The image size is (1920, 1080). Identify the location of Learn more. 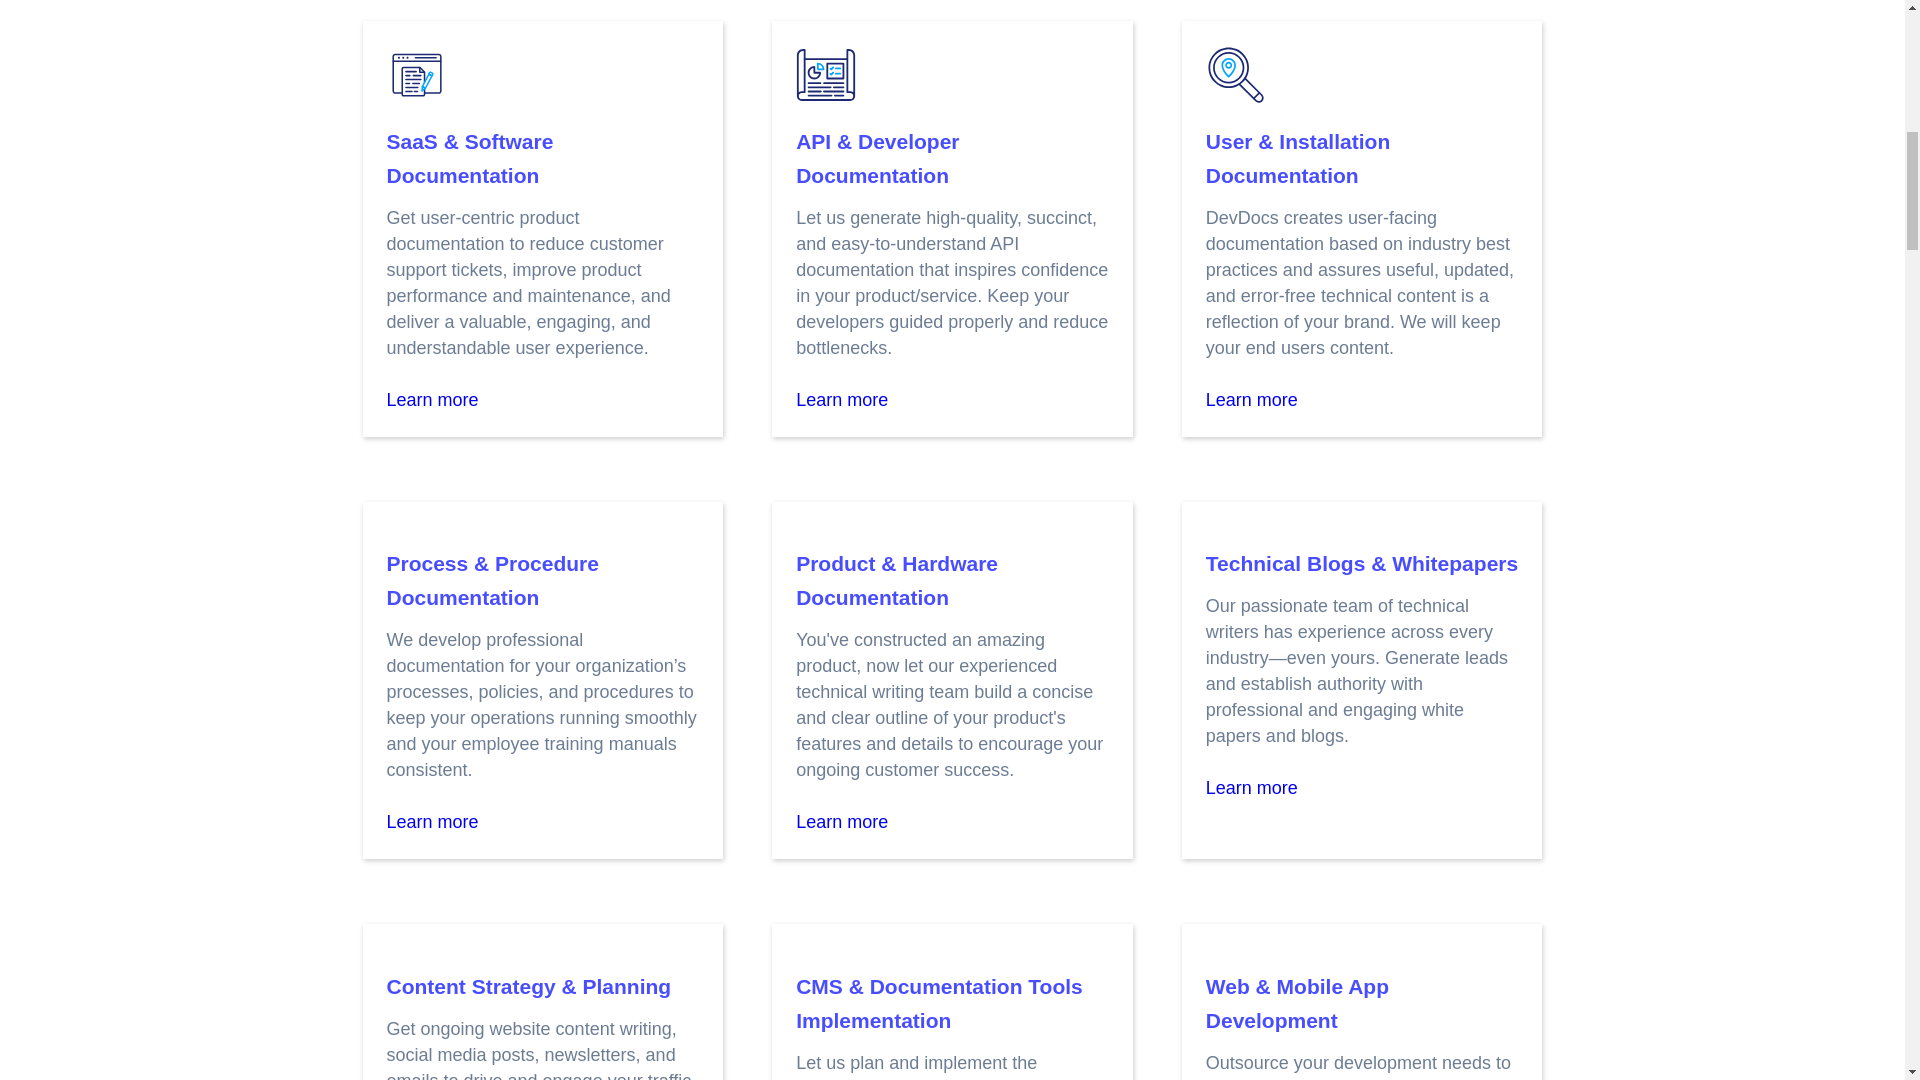
(432, 822).